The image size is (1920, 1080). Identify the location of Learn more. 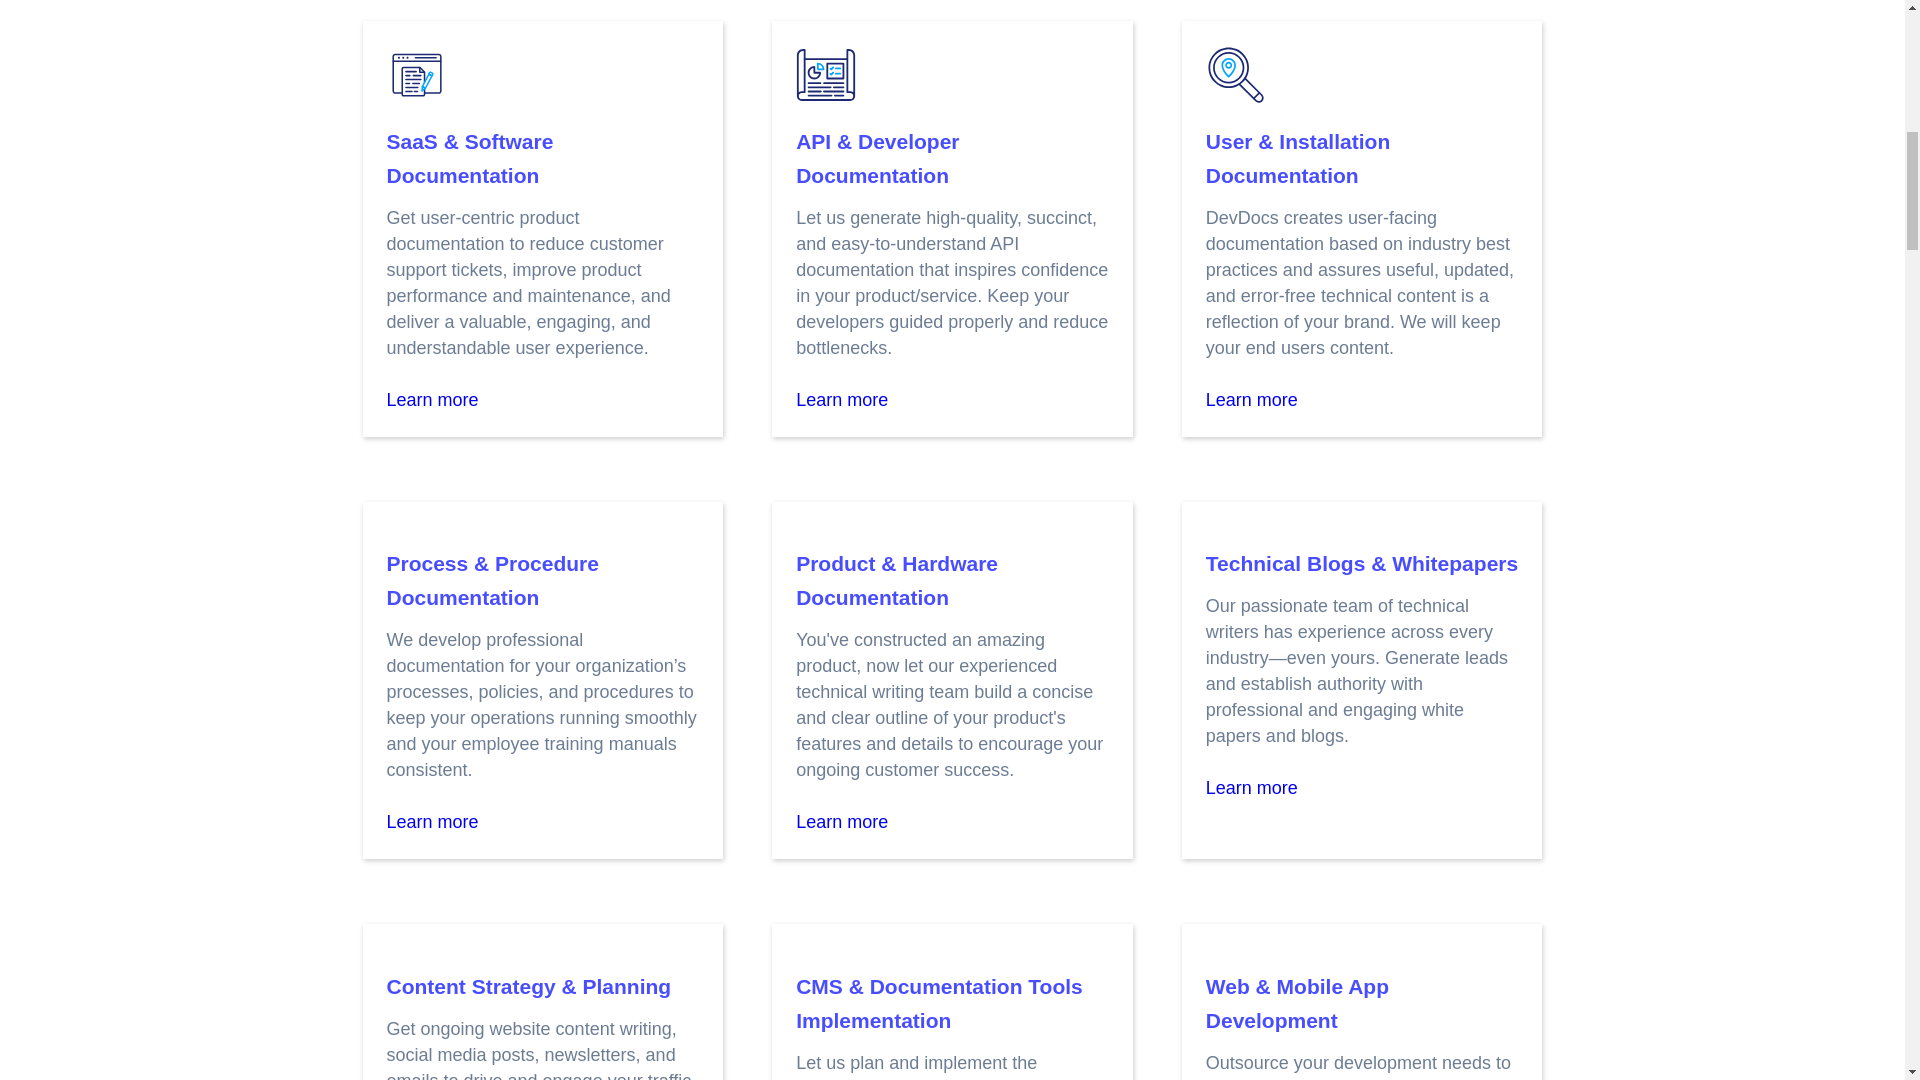
(432, 822).